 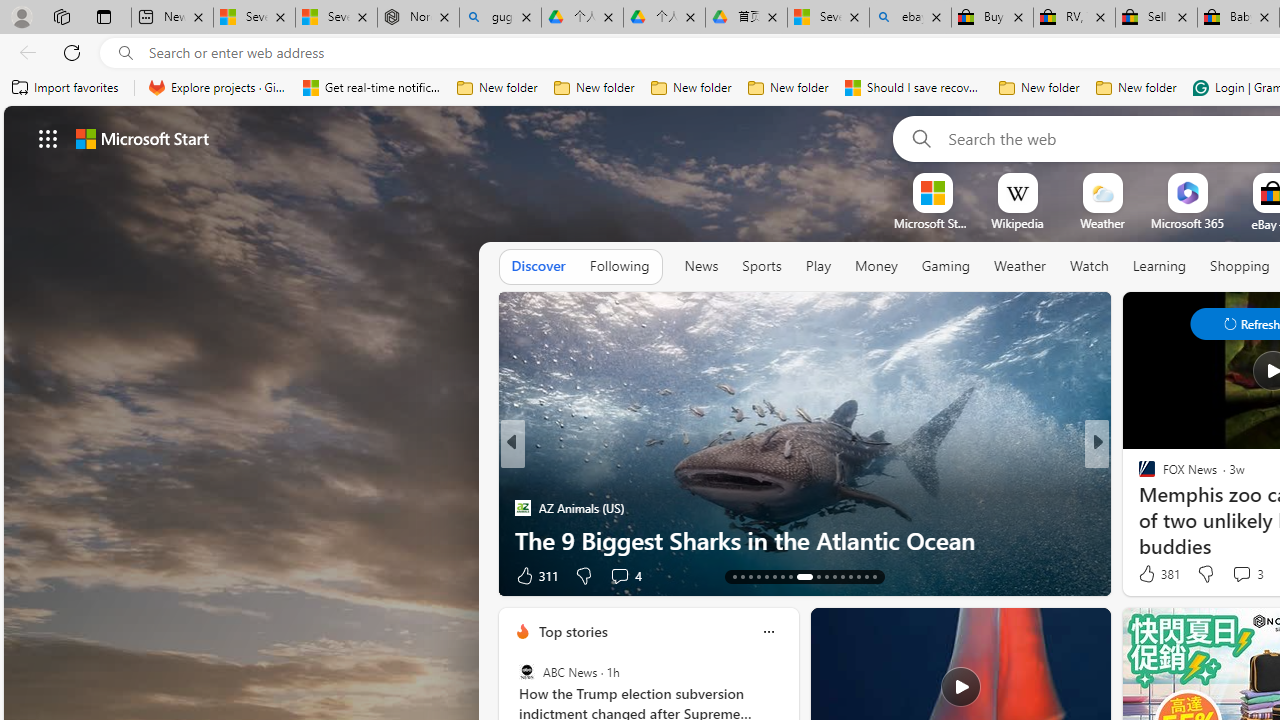 I want to click on 381 Like, so click(x=1157, y=574).